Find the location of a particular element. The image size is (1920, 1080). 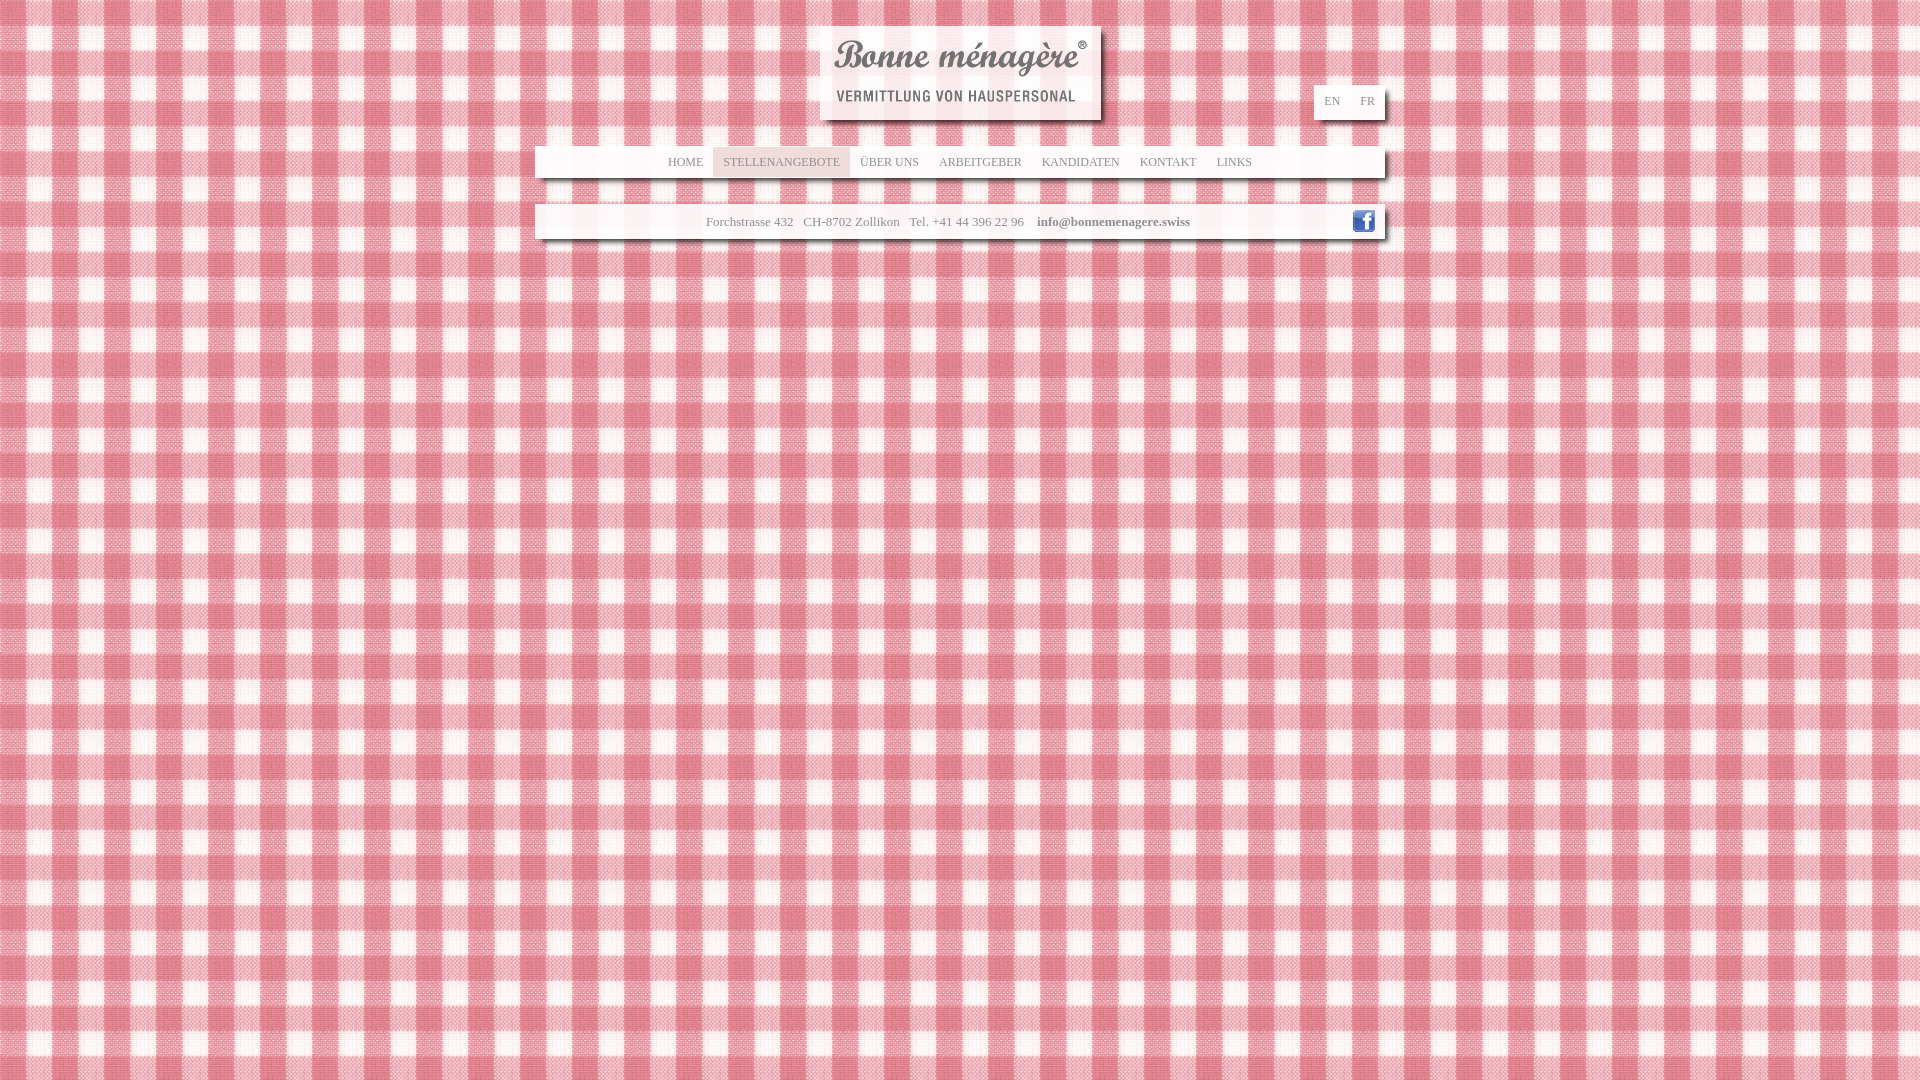

HOME is located at coordinates (686, 162).